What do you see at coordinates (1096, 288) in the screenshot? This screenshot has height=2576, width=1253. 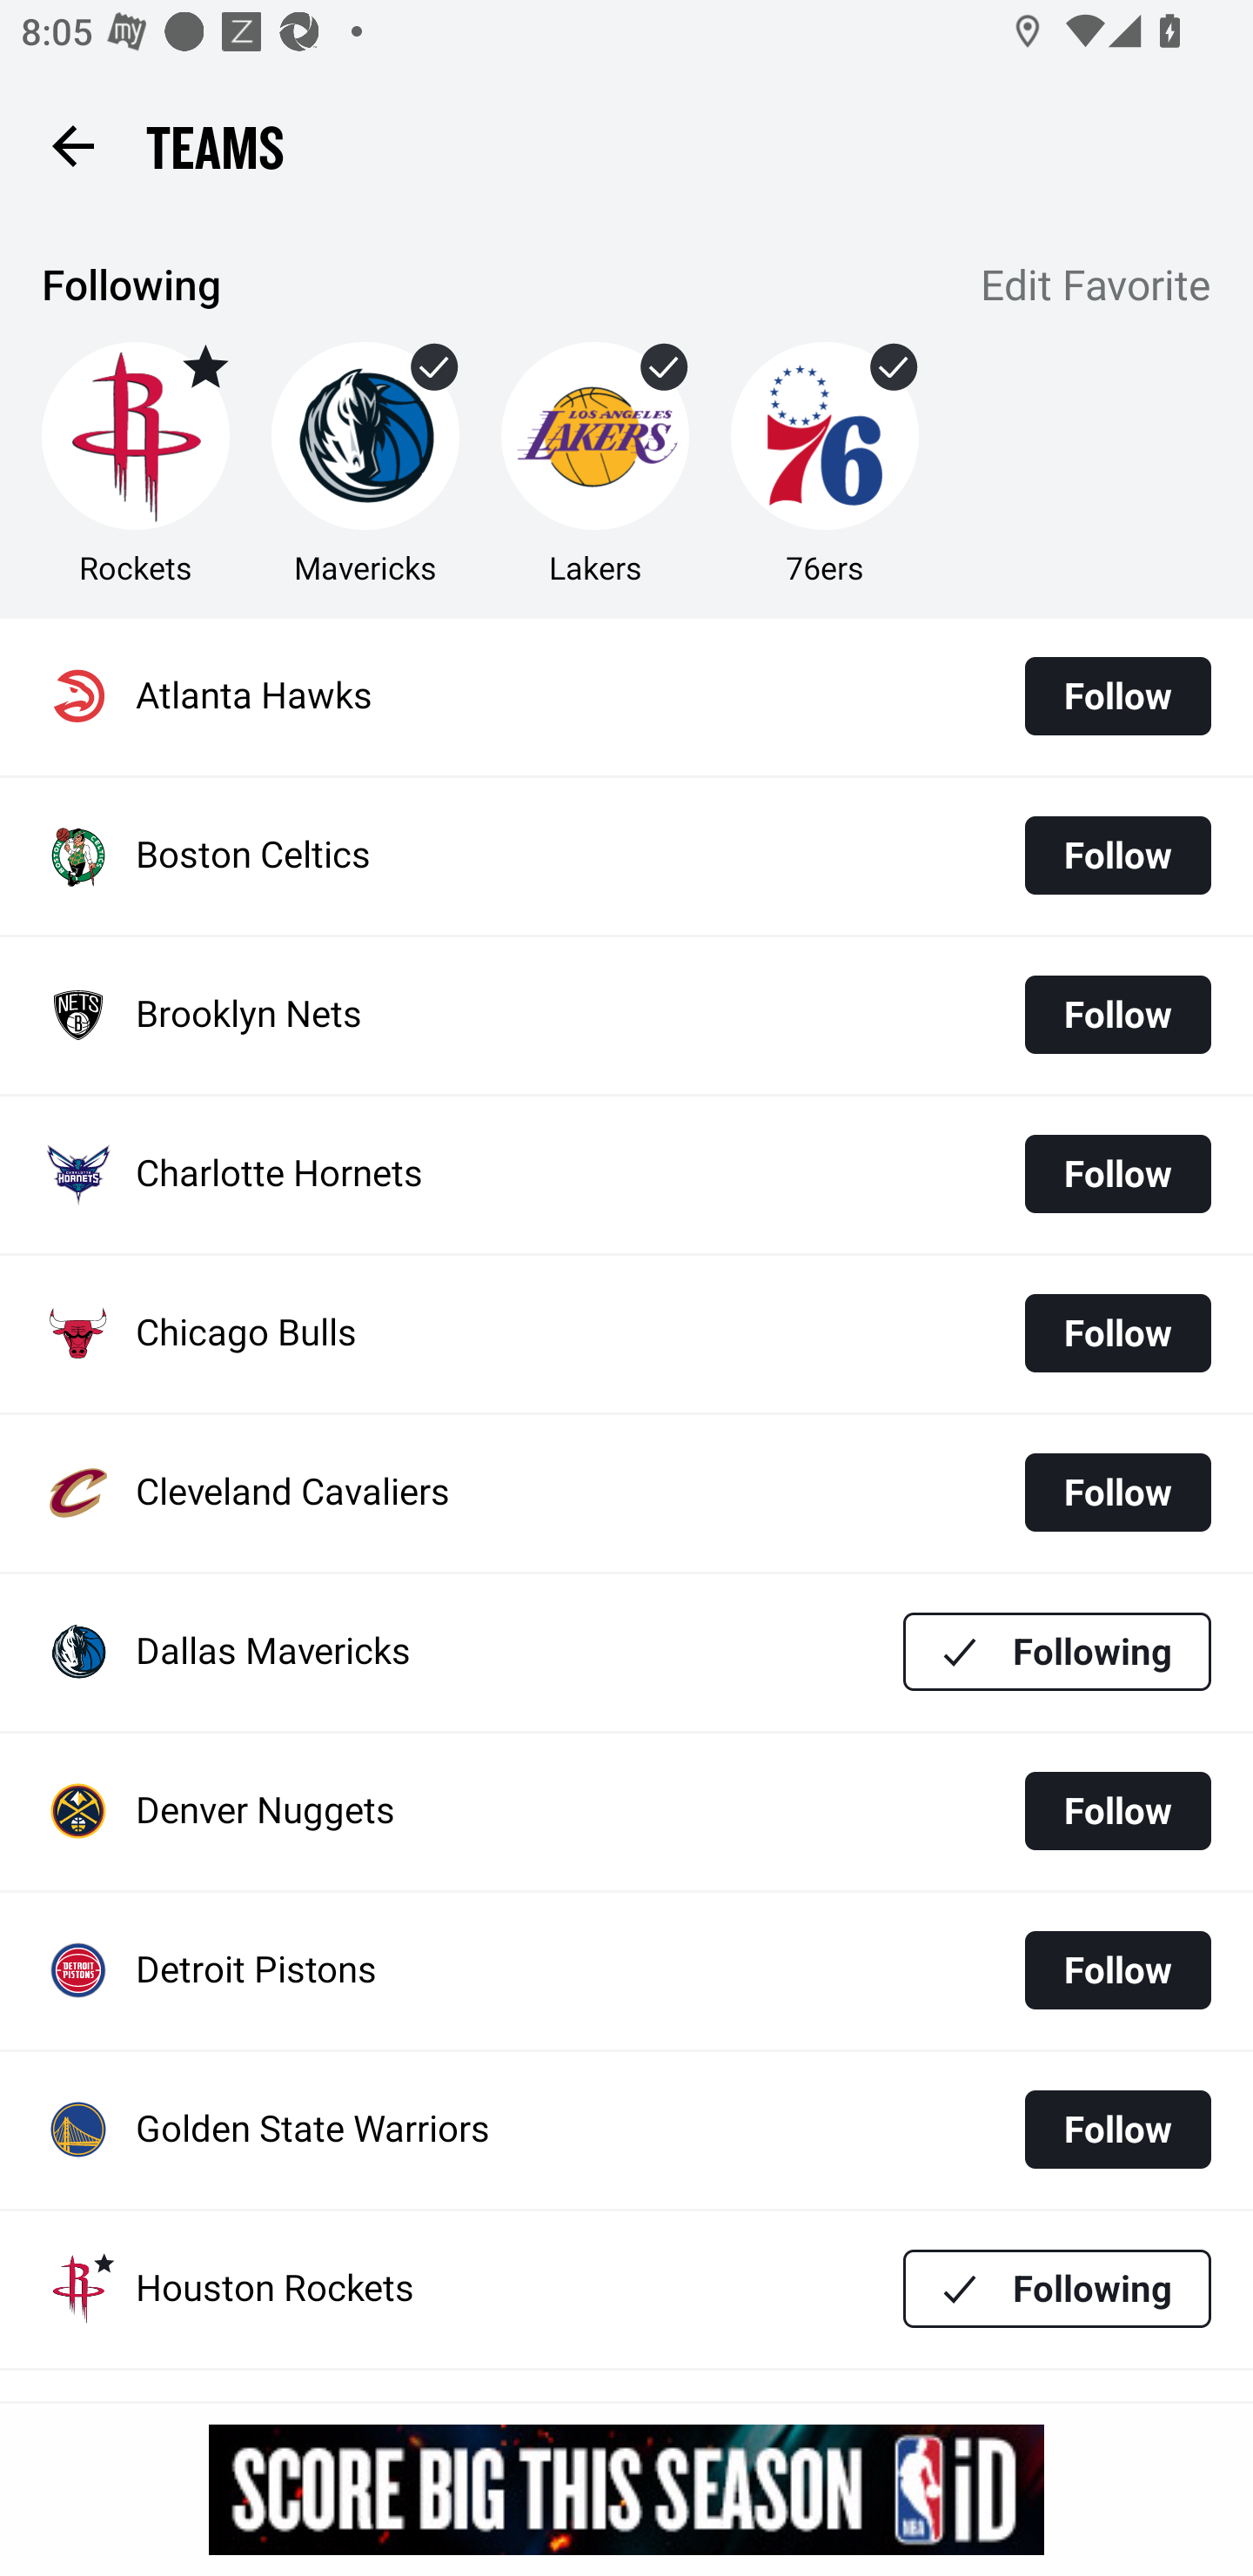 I see `Edit Favorite` at bounding box center [1096, 288].